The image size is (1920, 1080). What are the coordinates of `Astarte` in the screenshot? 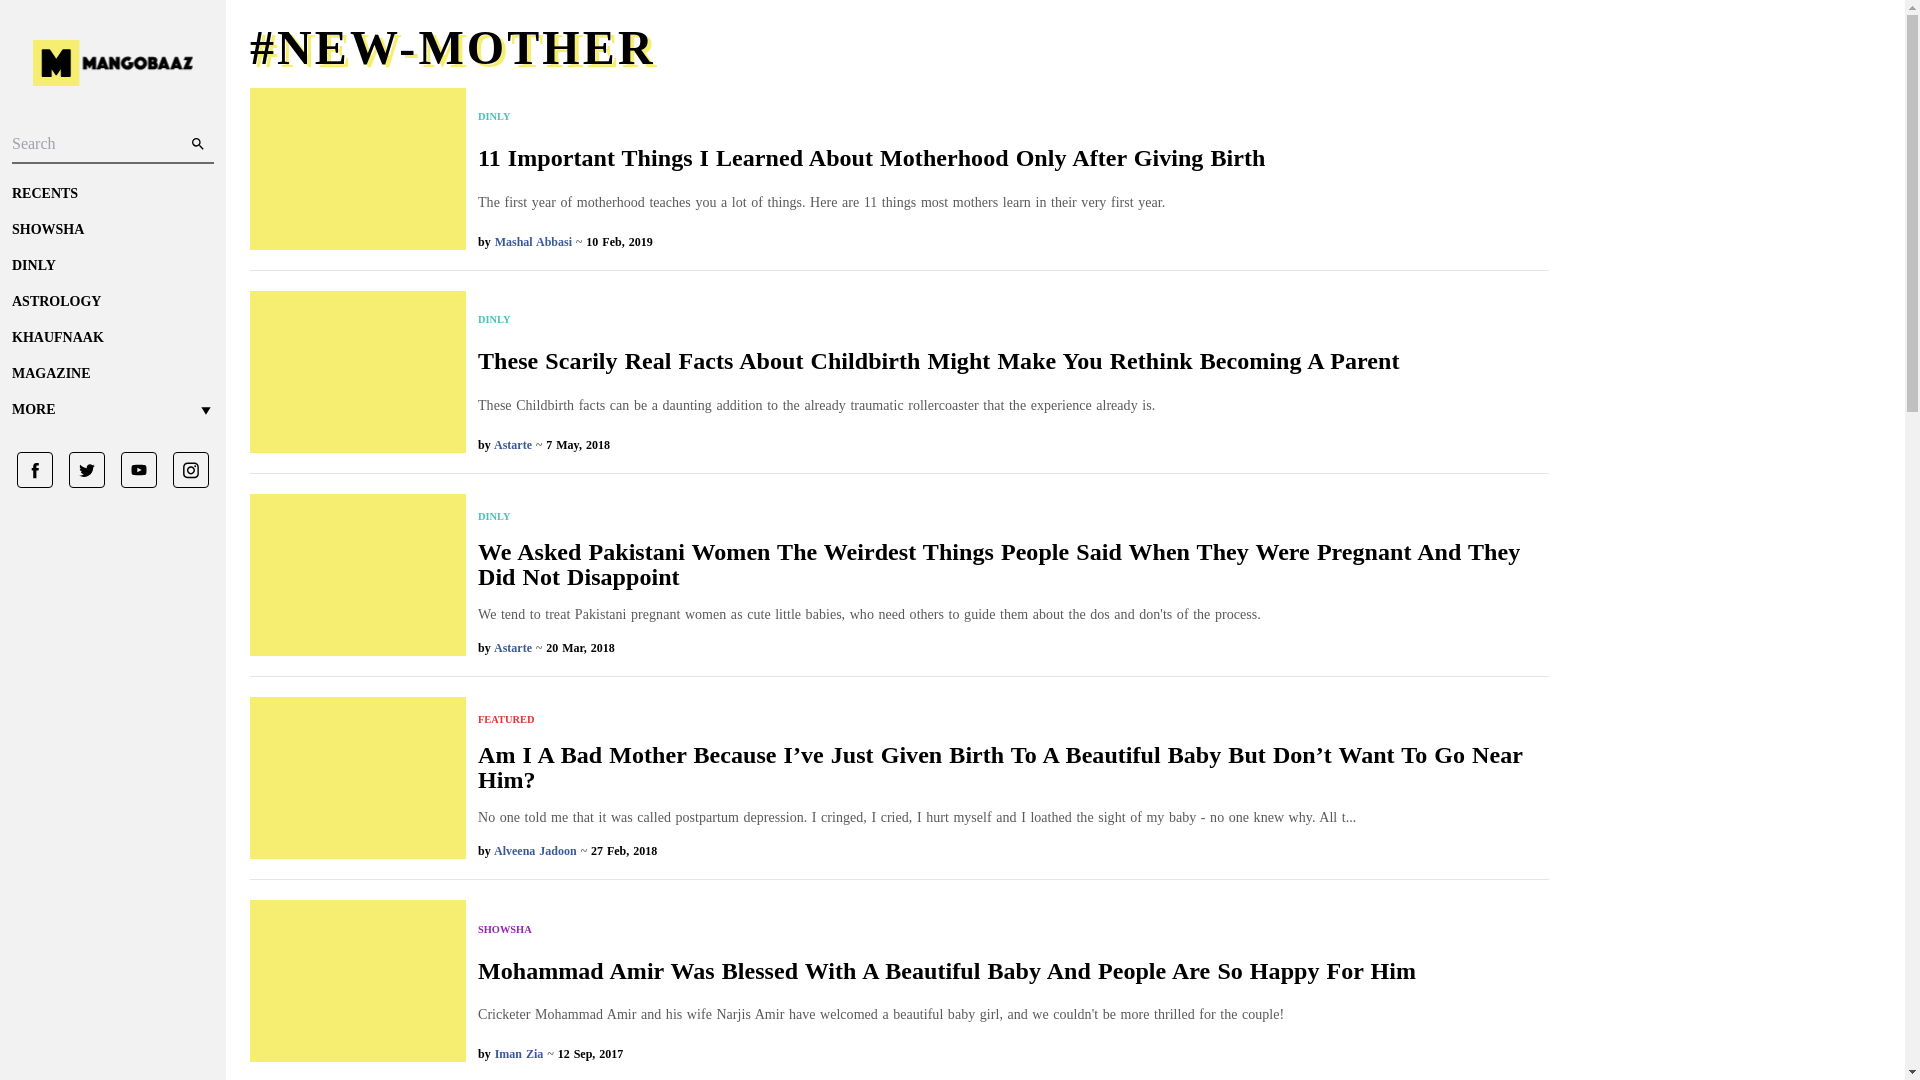 It's located at (512, 445).